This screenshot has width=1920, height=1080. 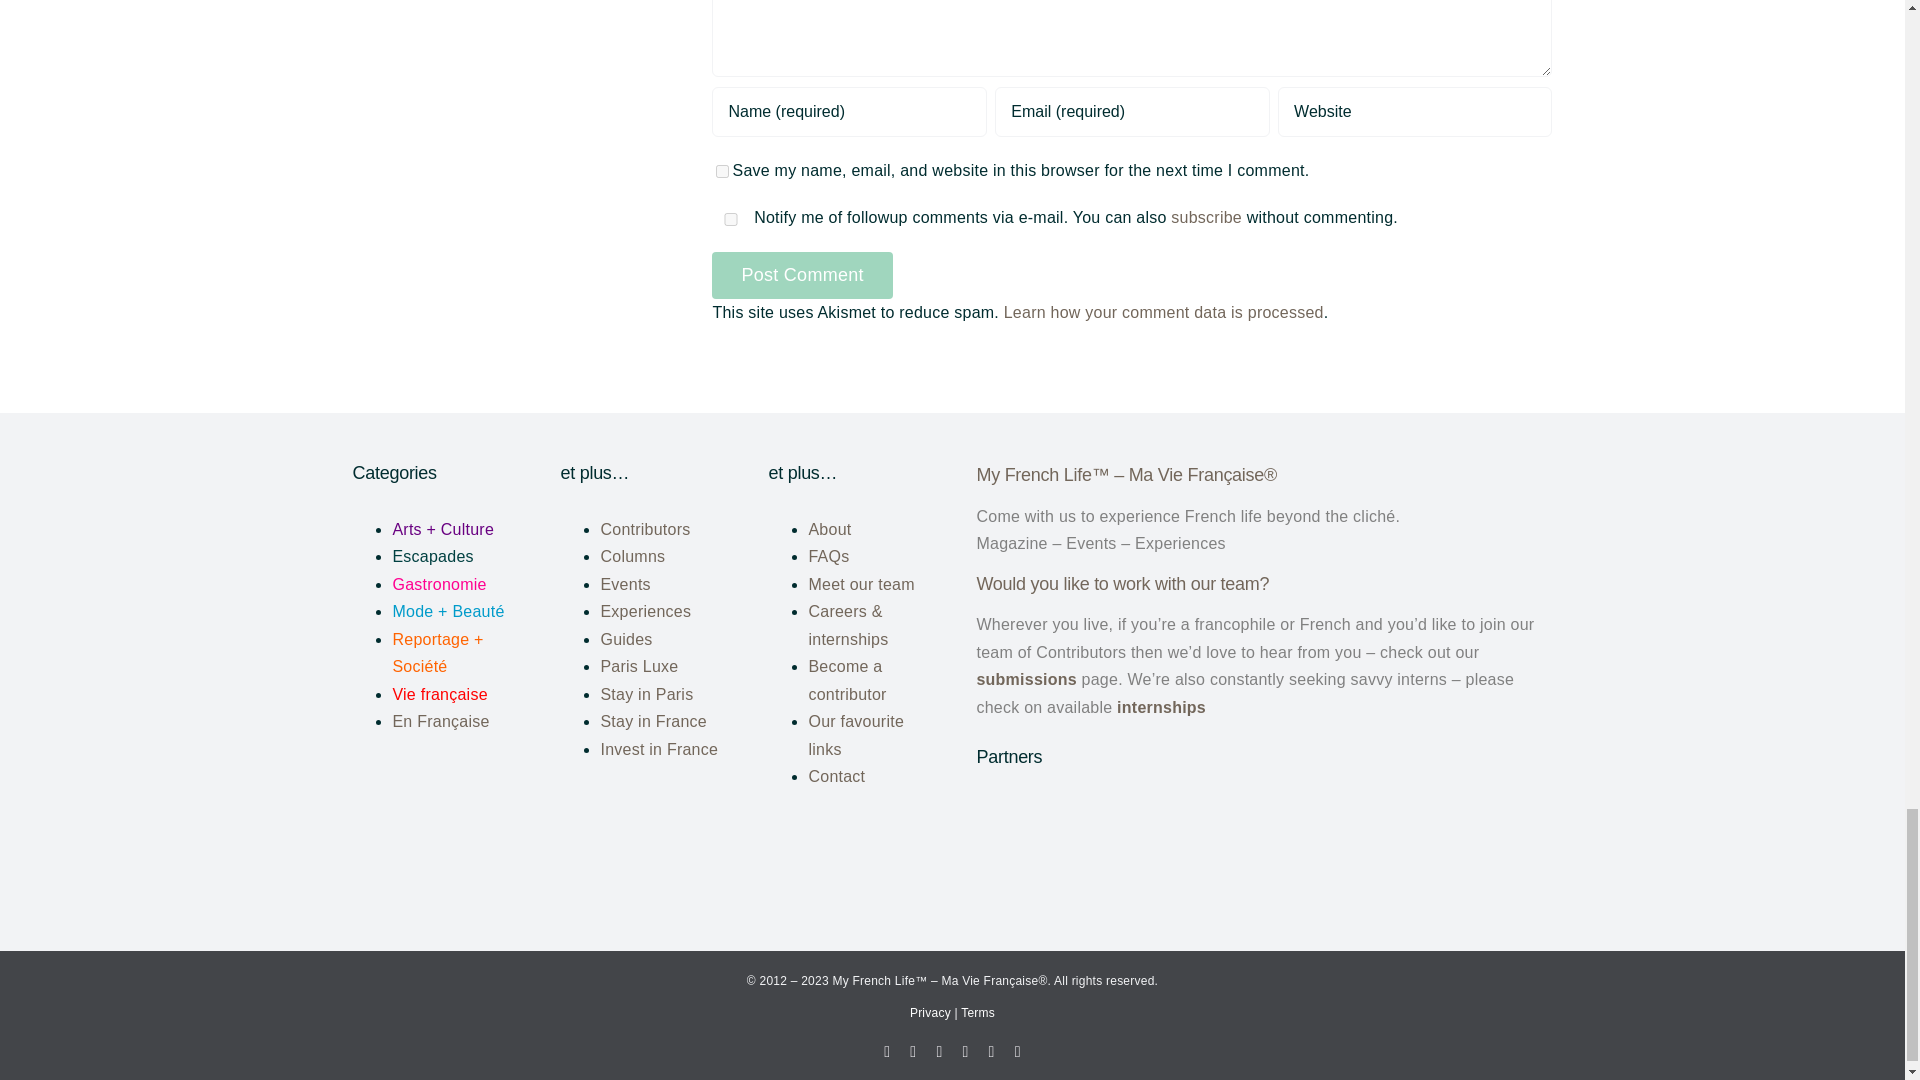 What do you see at coordinates (722, 172) in the screenshot?
I see `yes` at bounding box center [722, 172].